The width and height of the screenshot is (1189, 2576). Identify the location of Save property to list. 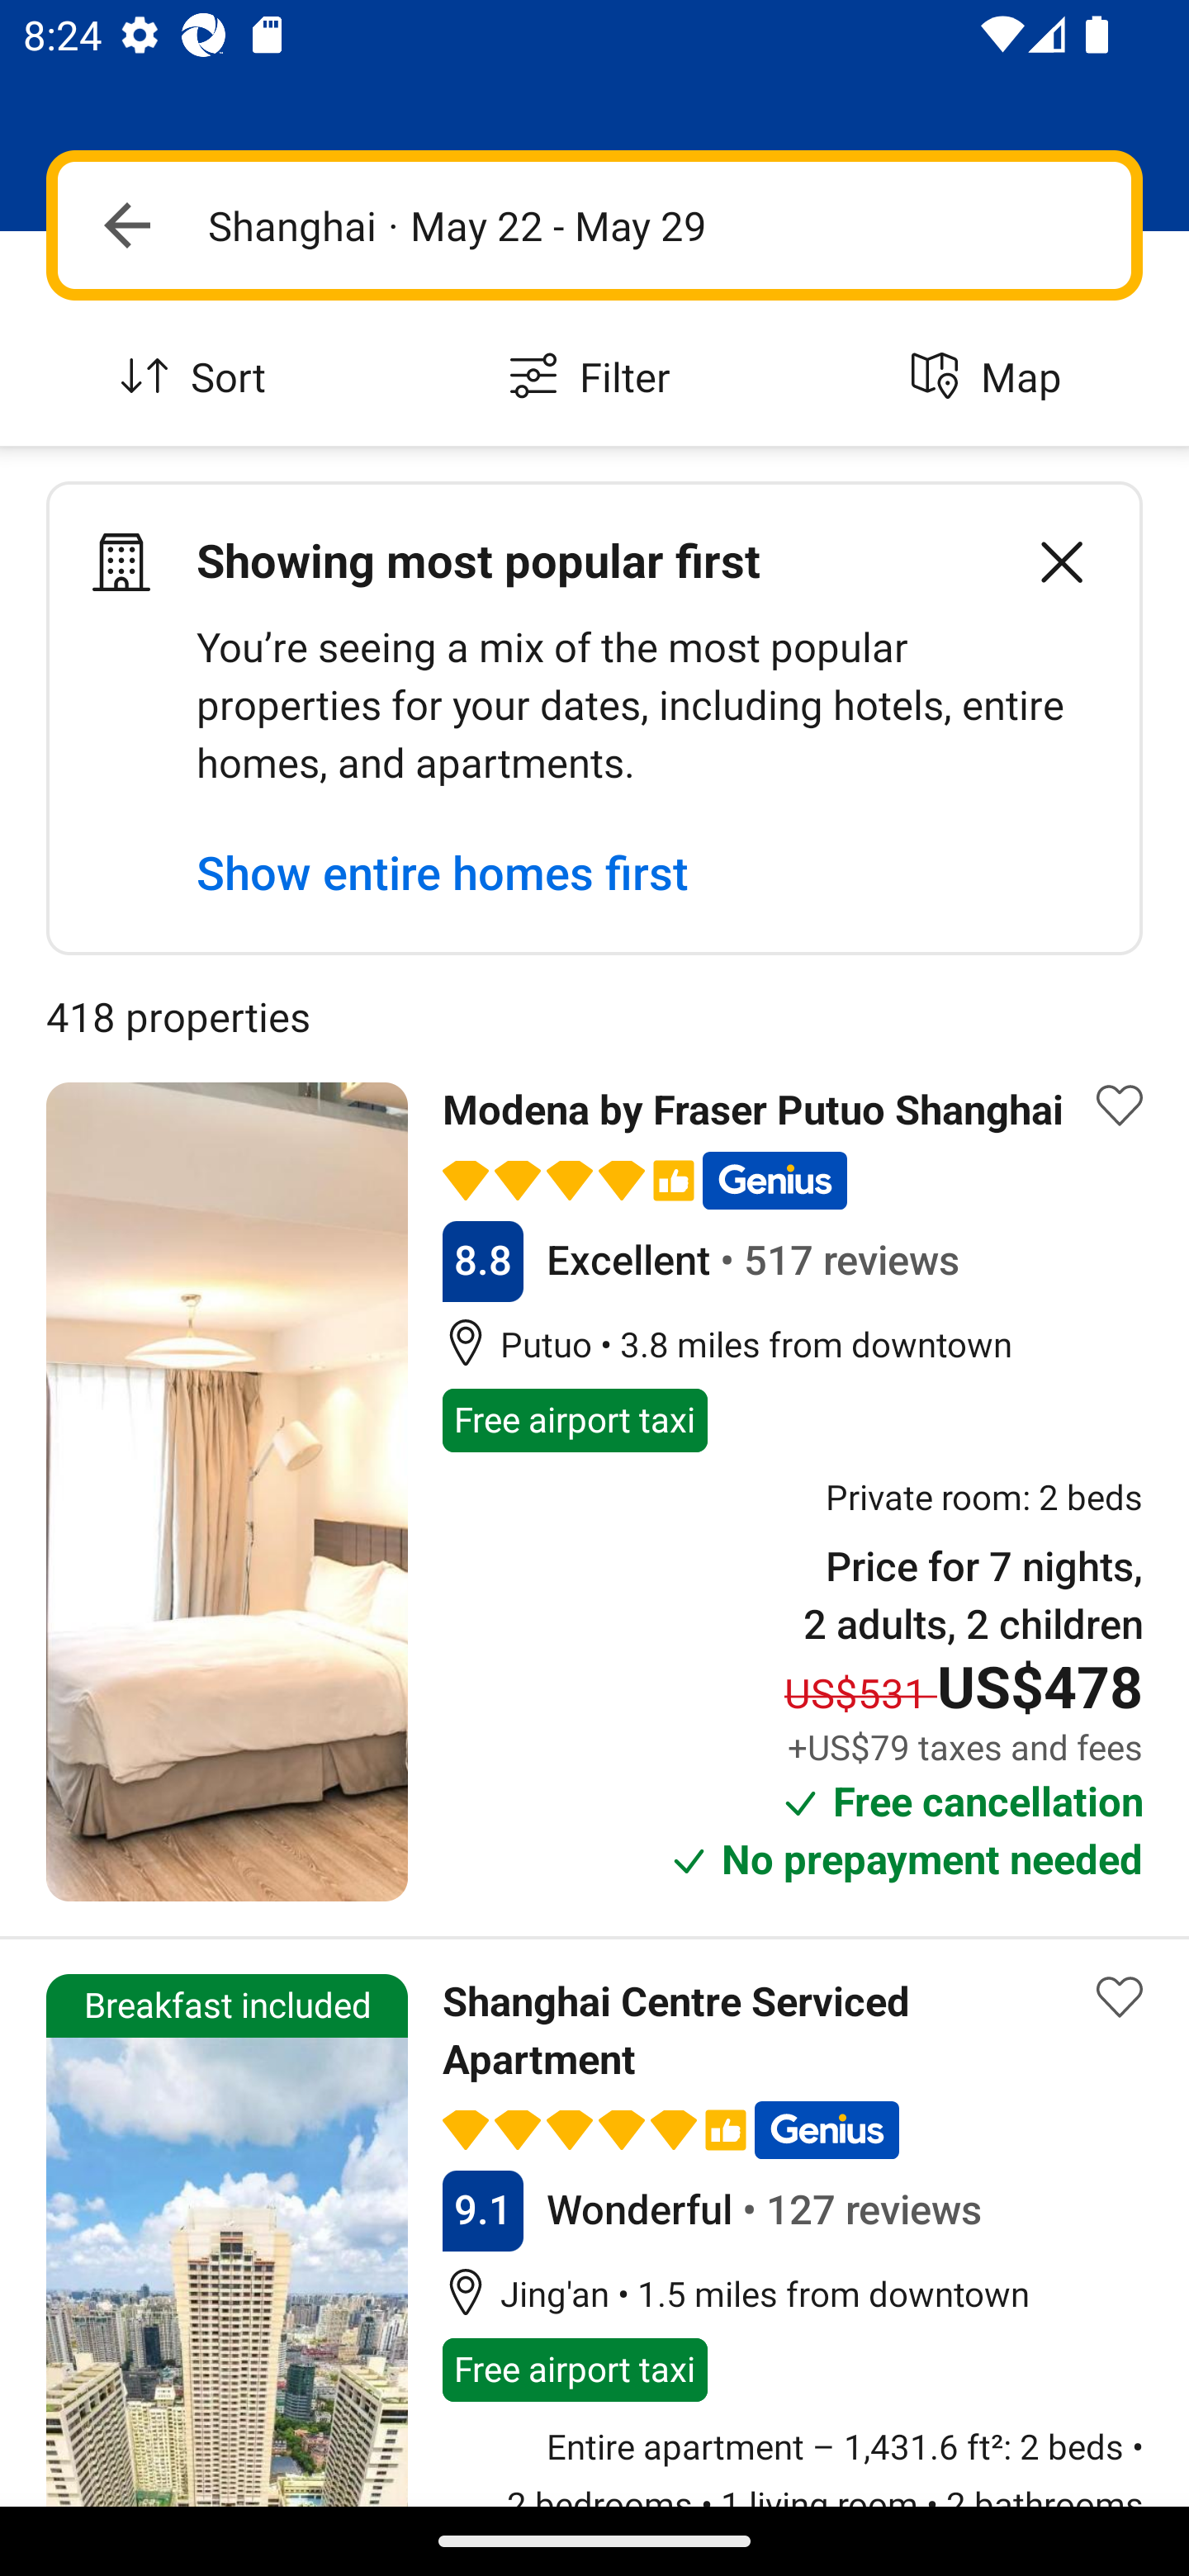
(1120, 1996).